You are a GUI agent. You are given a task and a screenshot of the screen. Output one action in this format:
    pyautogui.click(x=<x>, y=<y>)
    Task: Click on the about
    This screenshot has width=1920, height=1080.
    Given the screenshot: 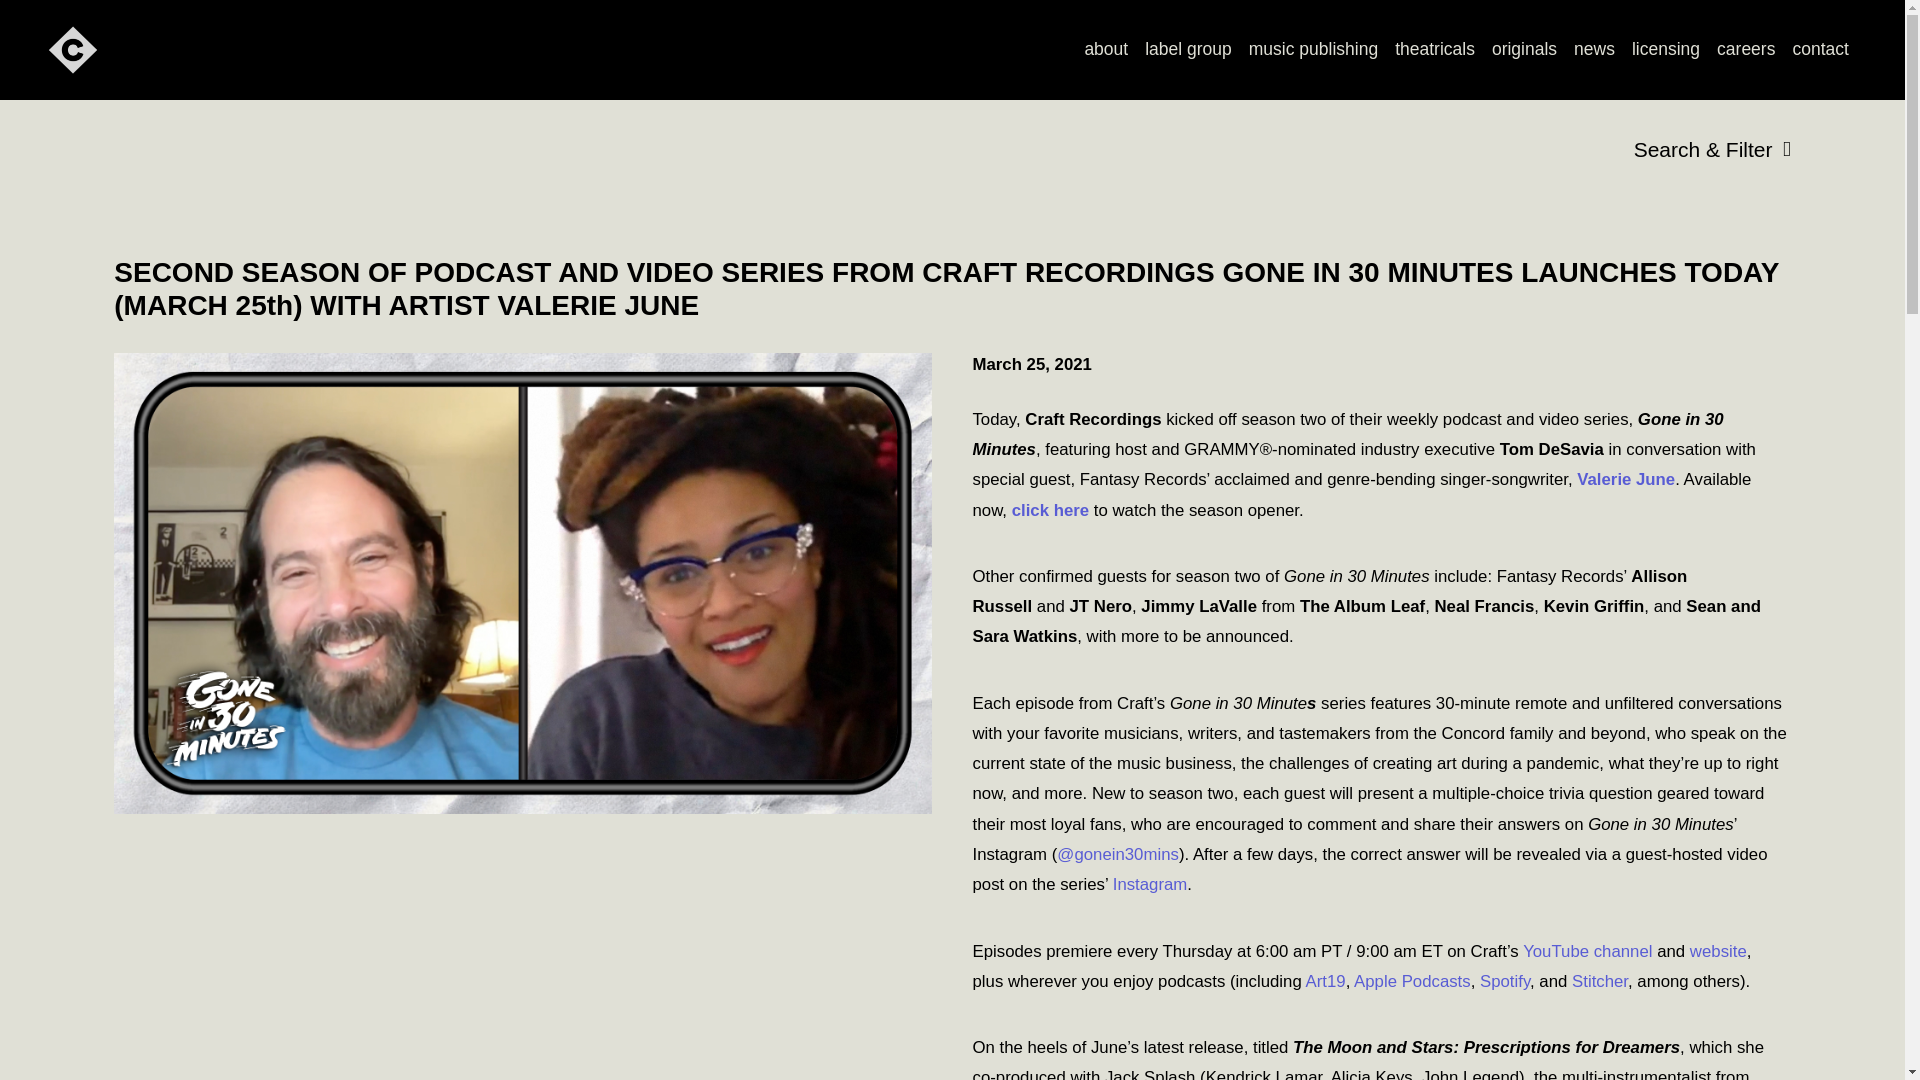 What is the action you would take?
    pyautogui.click(x=1106, y=50)
    